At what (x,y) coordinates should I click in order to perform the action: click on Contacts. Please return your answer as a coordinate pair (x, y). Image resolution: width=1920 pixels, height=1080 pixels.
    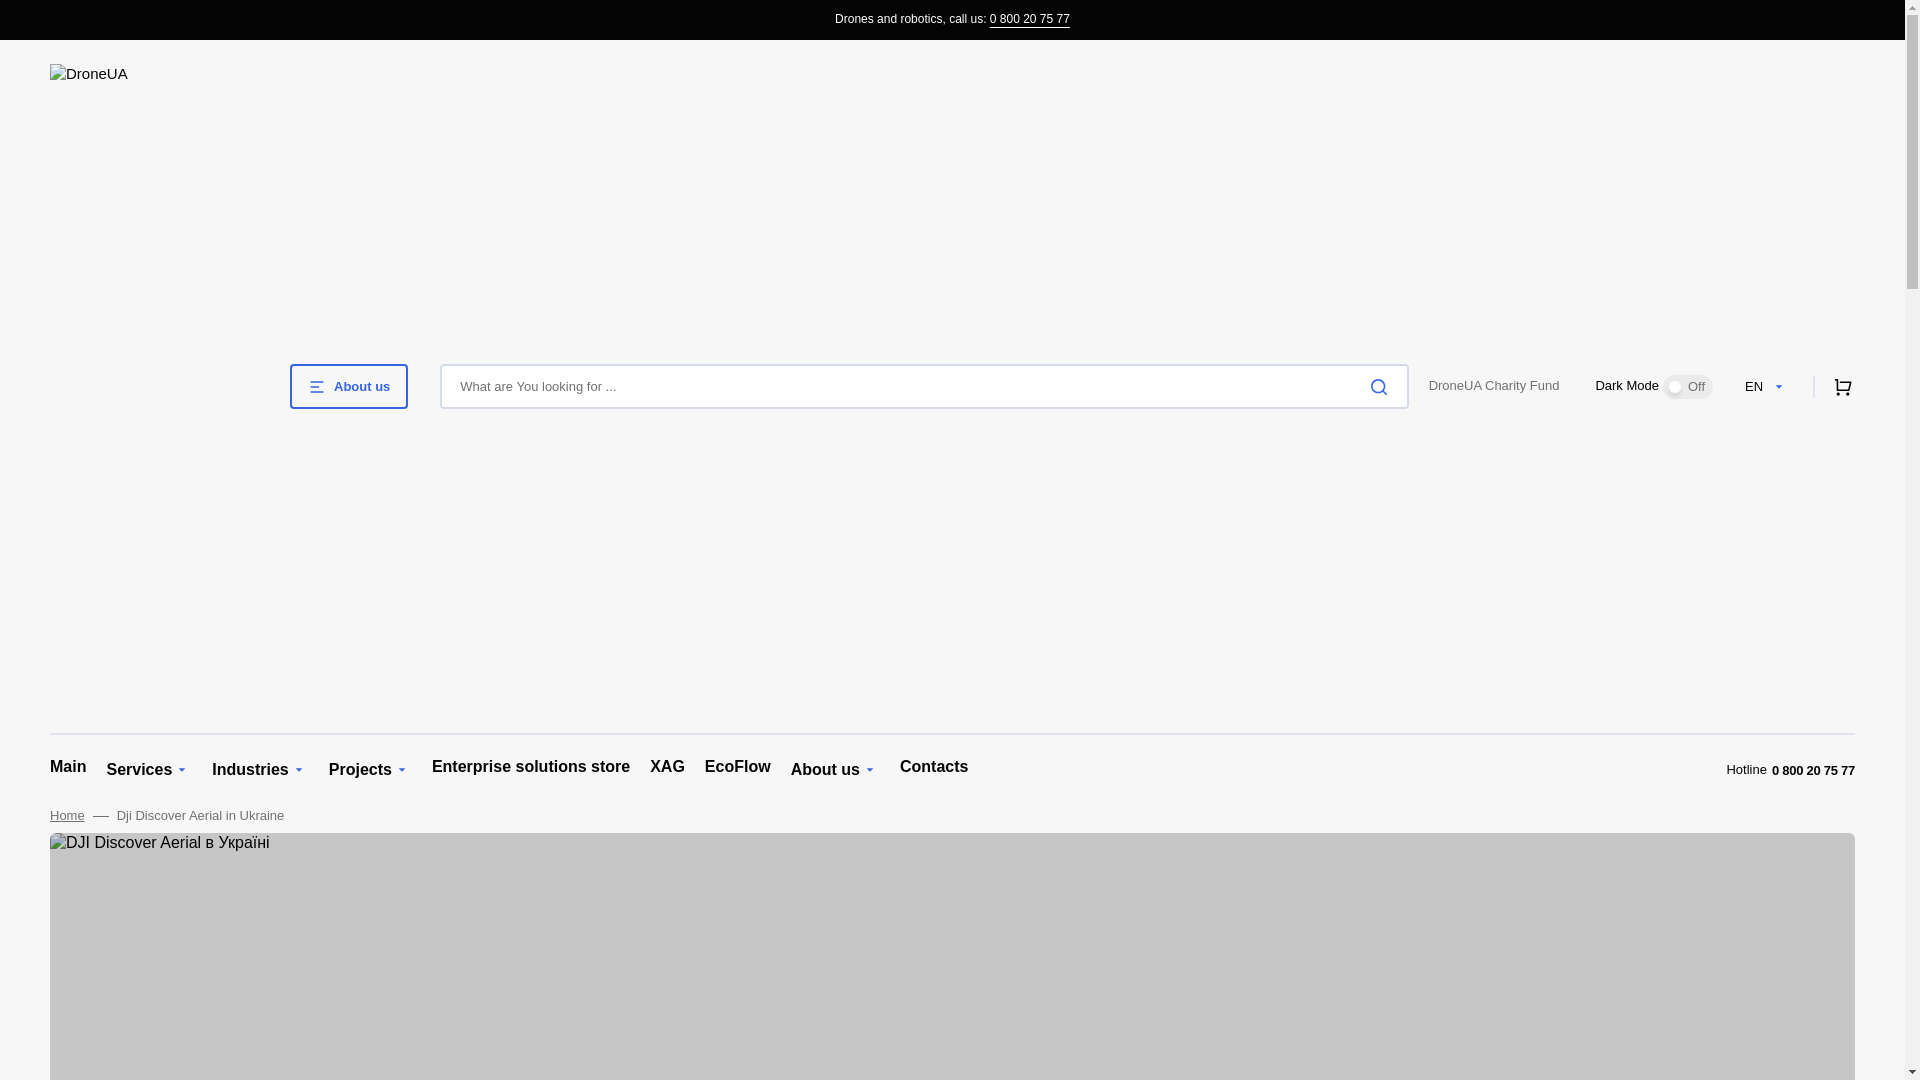
    Looking at the image, I should click on (934, 767).